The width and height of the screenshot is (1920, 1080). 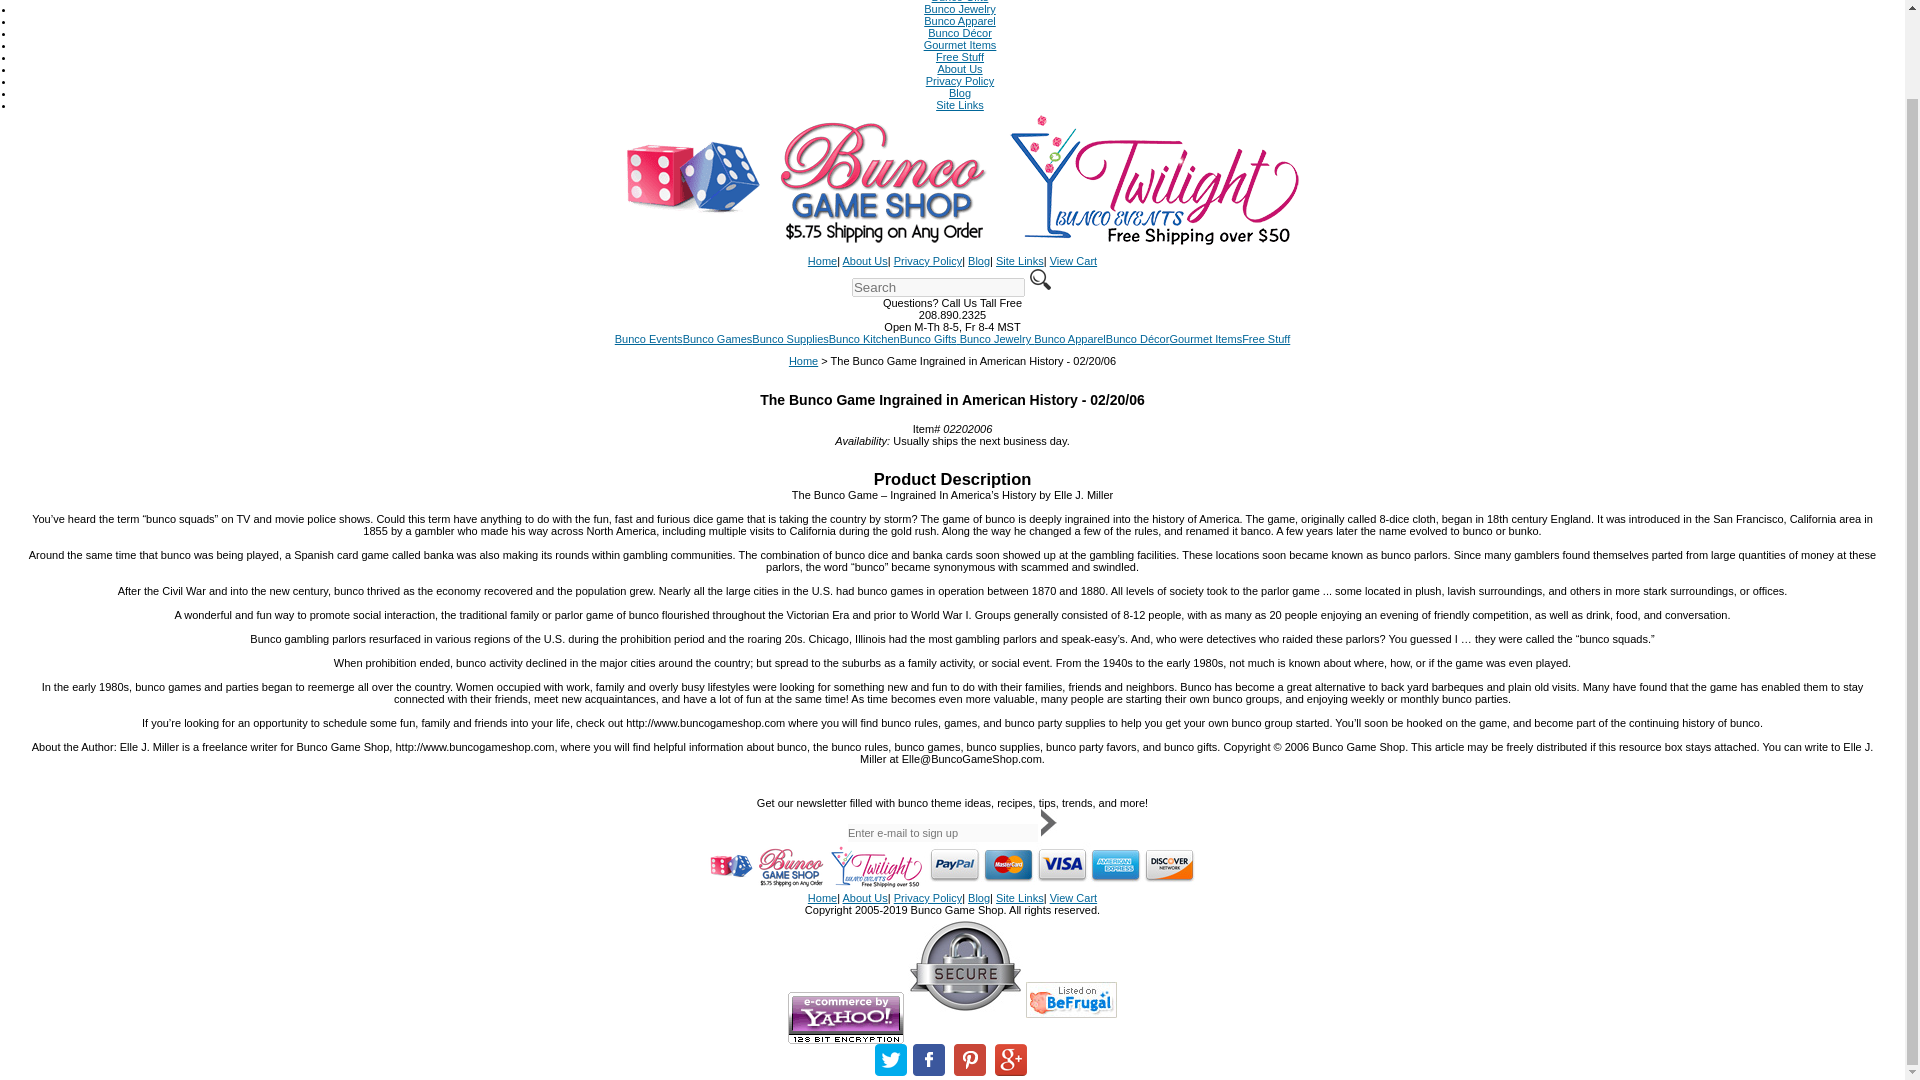 What do you see at coordinates (1020, 898) in the screenshot?
I see `Site Links` at bounding box center [1020, 898].